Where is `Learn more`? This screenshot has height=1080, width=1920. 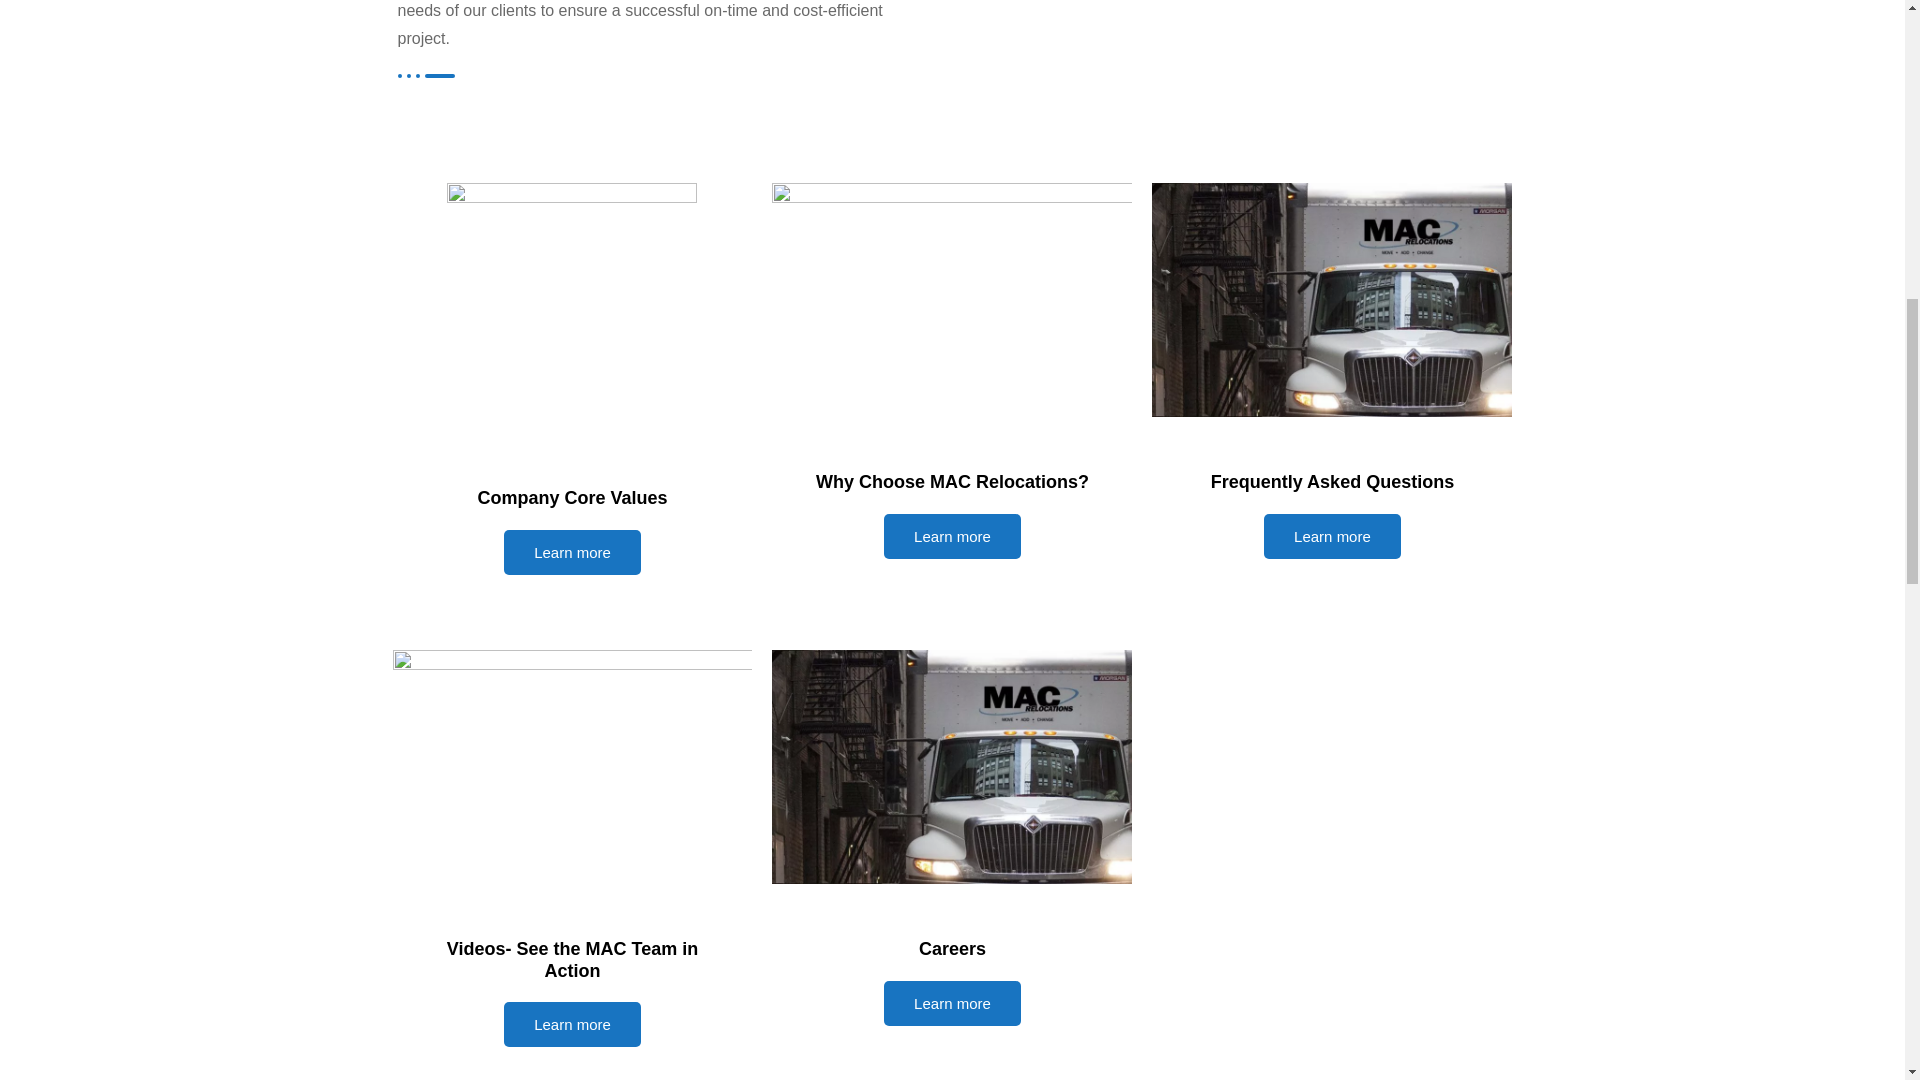 Learn more is located at coordinates (1332, 536).